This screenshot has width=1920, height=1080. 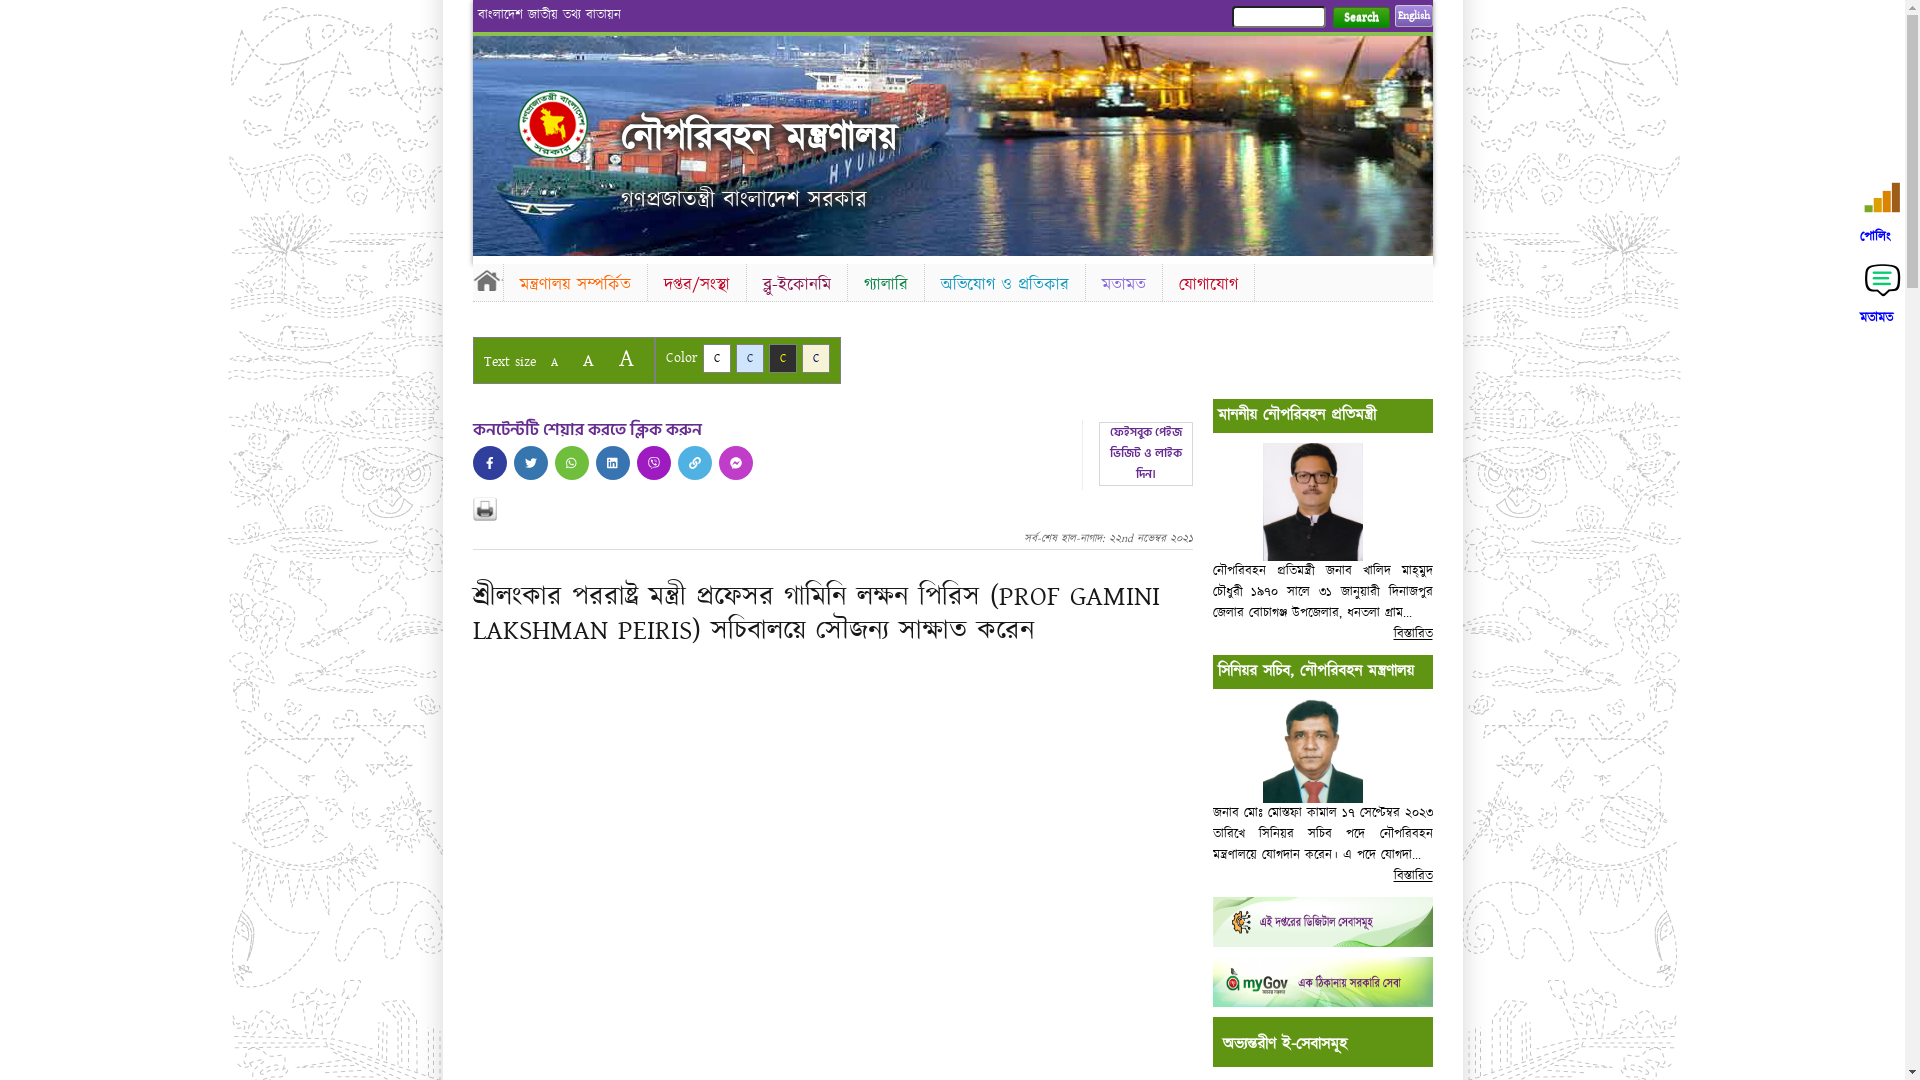 What do you see at coordinates (750, 358) in the screenshot?
I see `C` at bounding box center [750, 358].